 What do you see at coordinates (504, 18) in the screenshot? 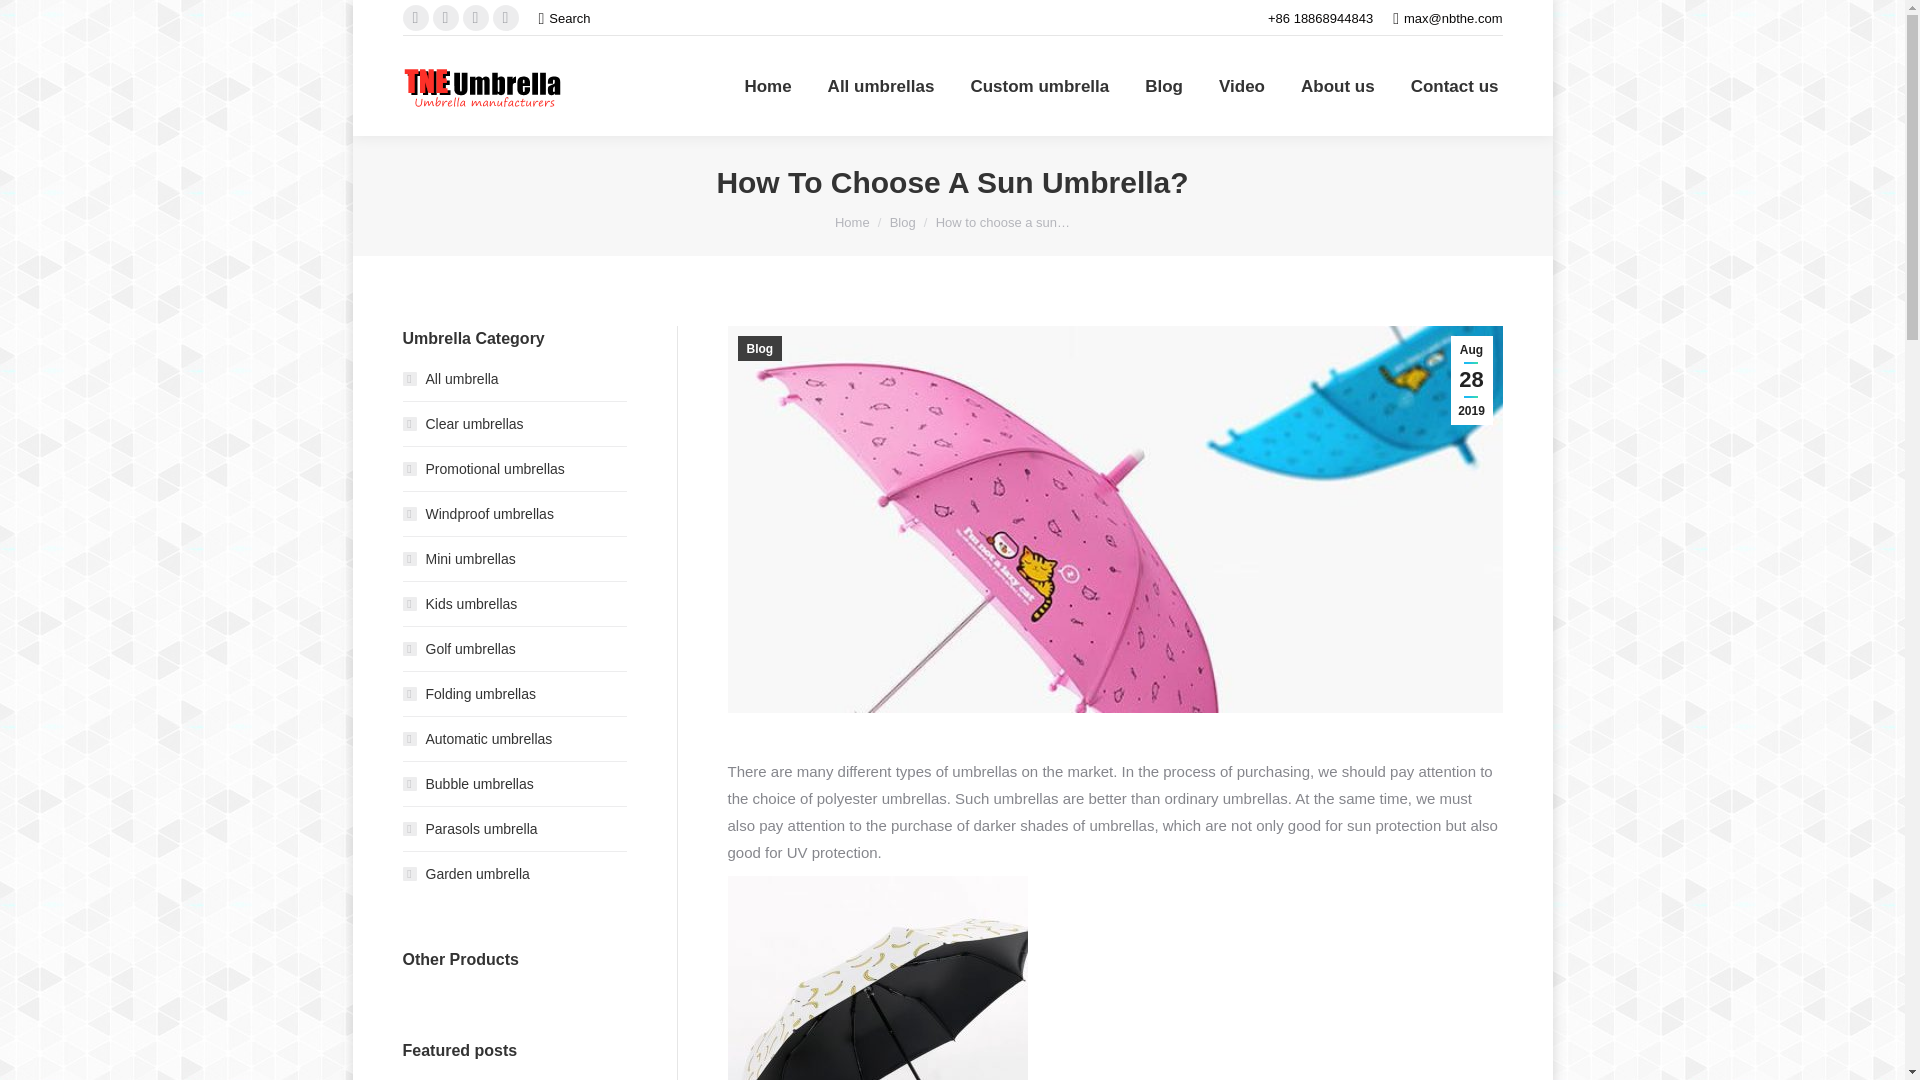
I see `Twitter` at bounding box center [504, 18].